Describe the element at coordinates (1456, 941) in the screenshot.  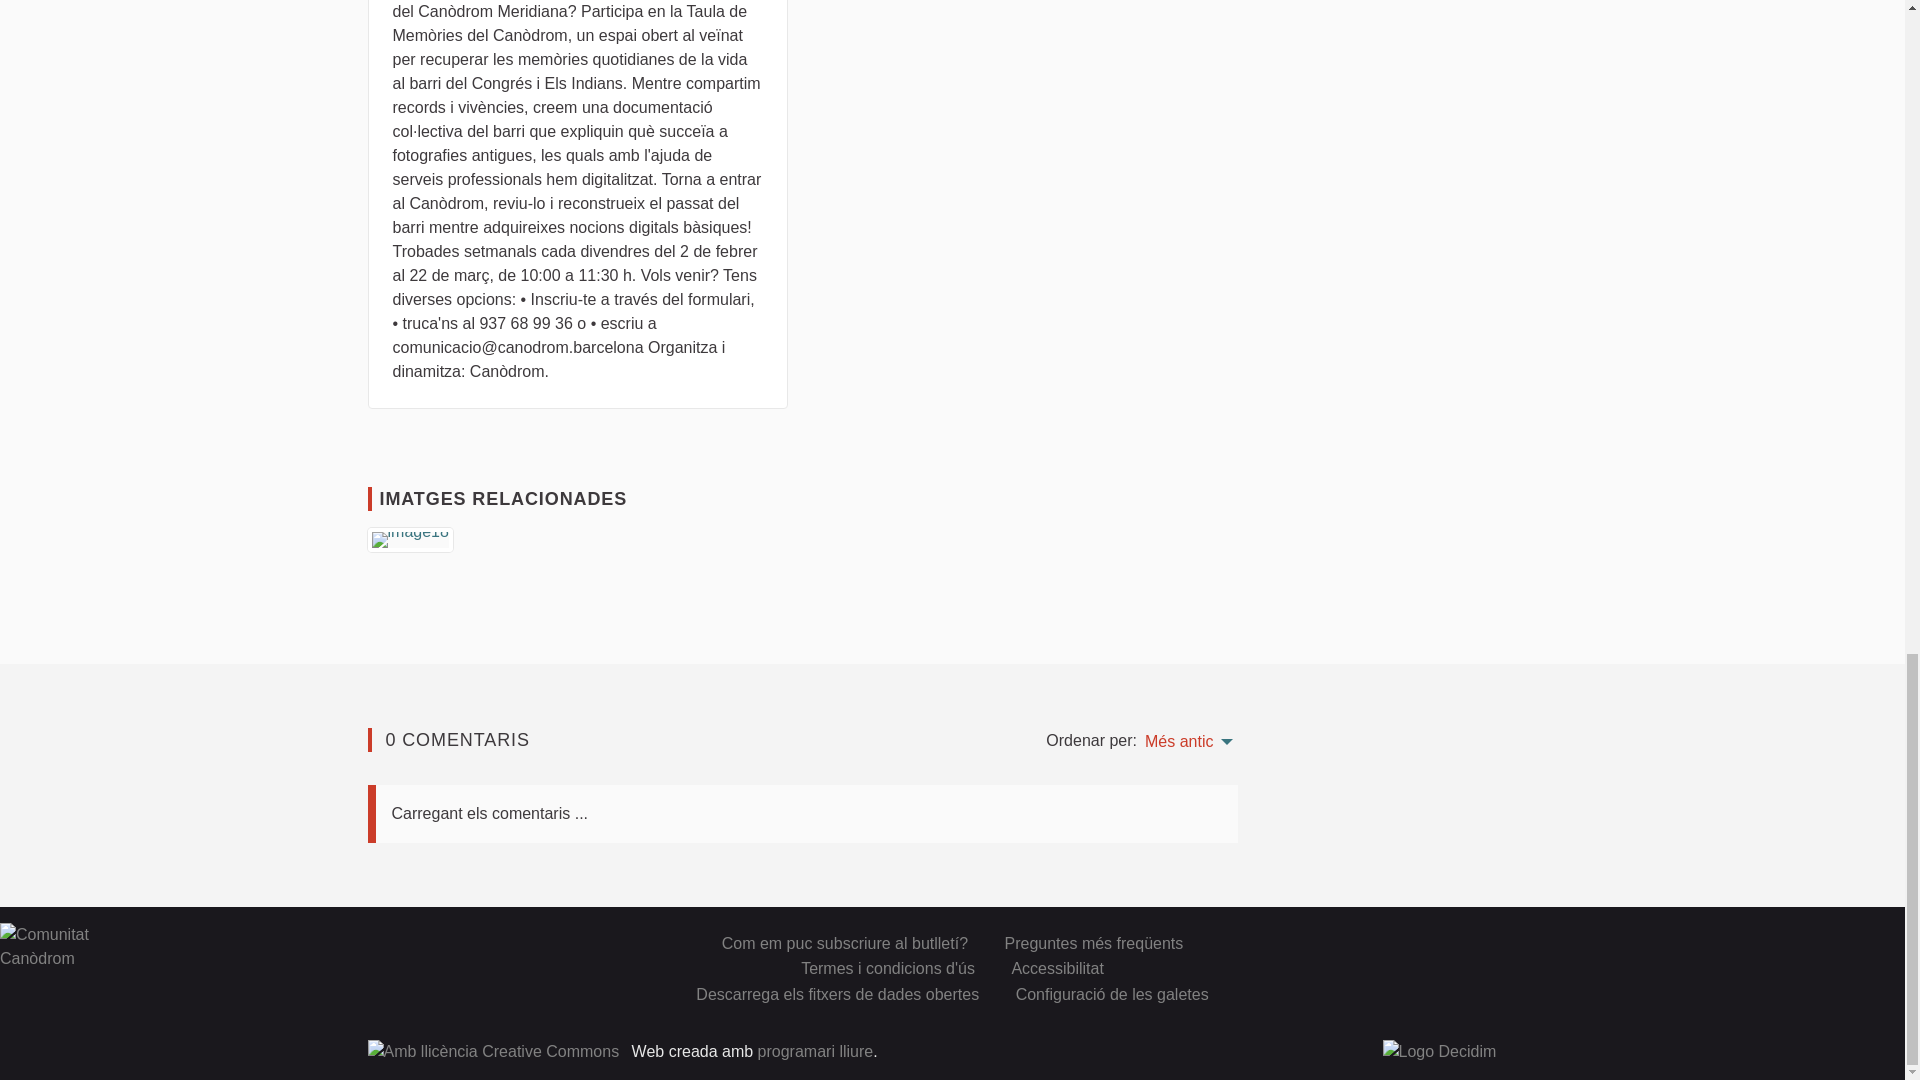
I see `Facebook` at that location.